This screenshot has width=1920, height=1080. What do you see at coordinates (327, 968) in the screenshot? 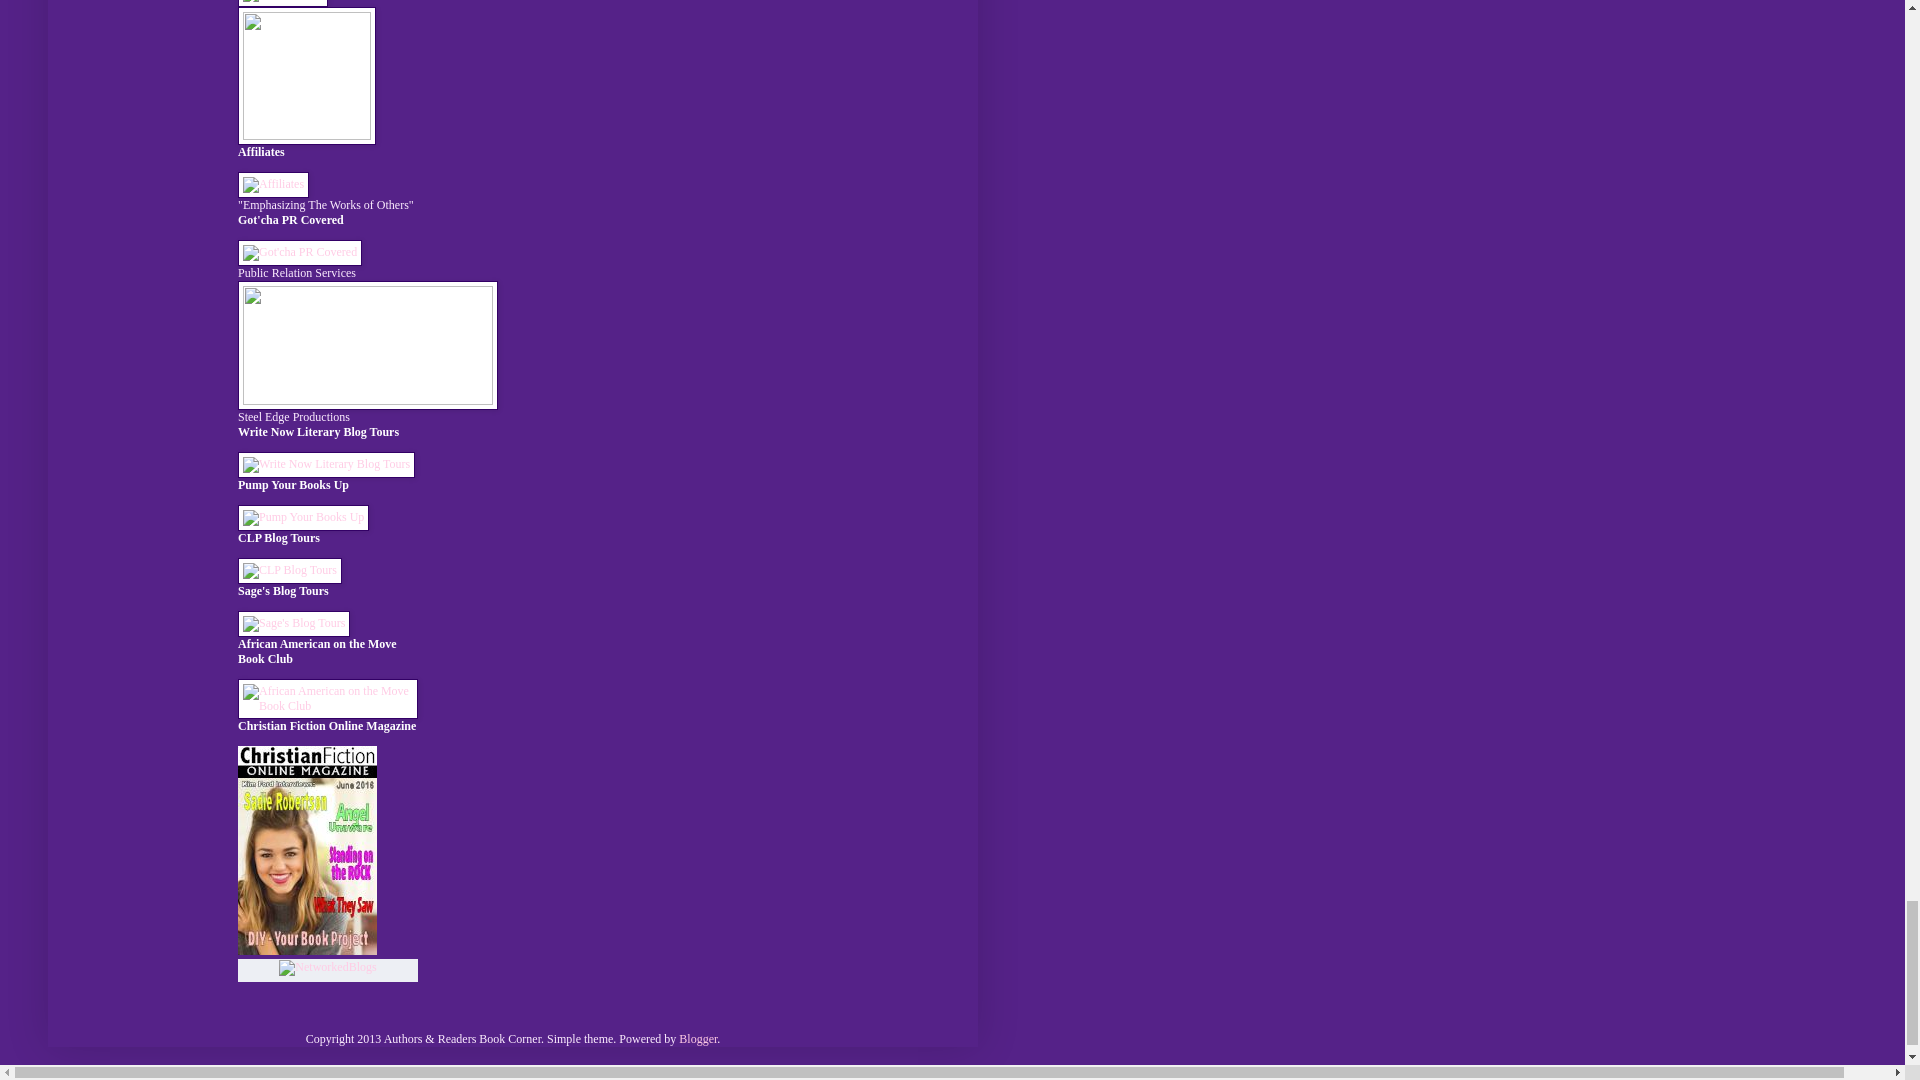
I see `NetworkedBlogs` at bounding box center [327, 968].